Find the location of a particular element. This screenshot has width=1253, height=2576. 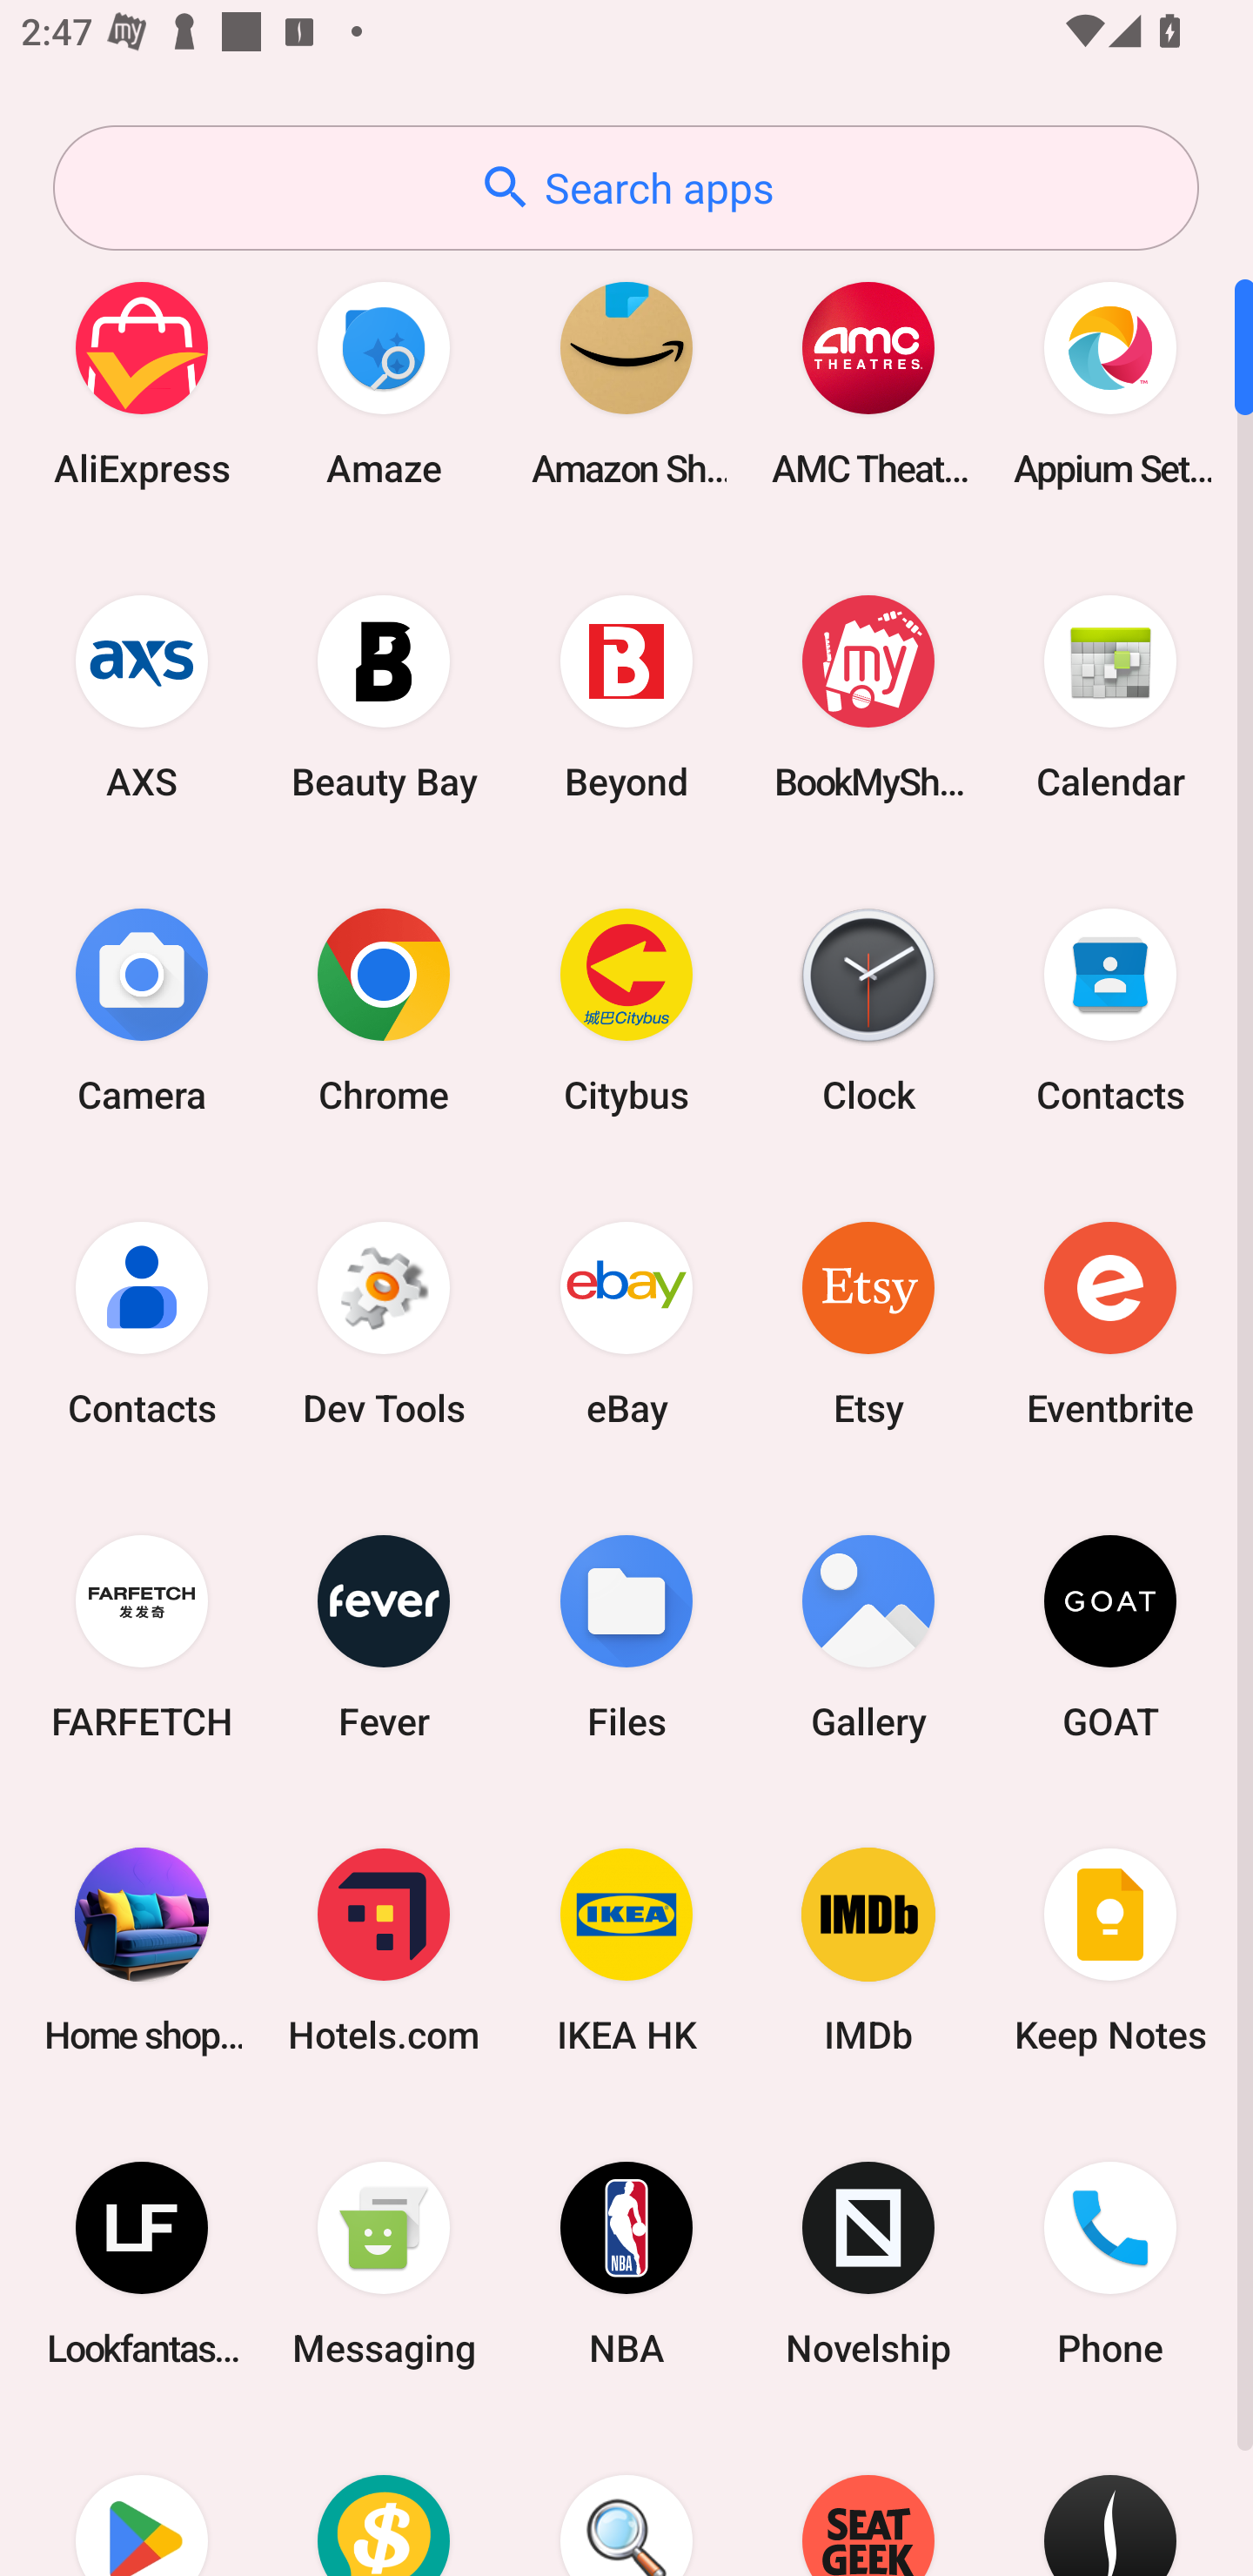

Citybus is located at coordinates (626, 1010).